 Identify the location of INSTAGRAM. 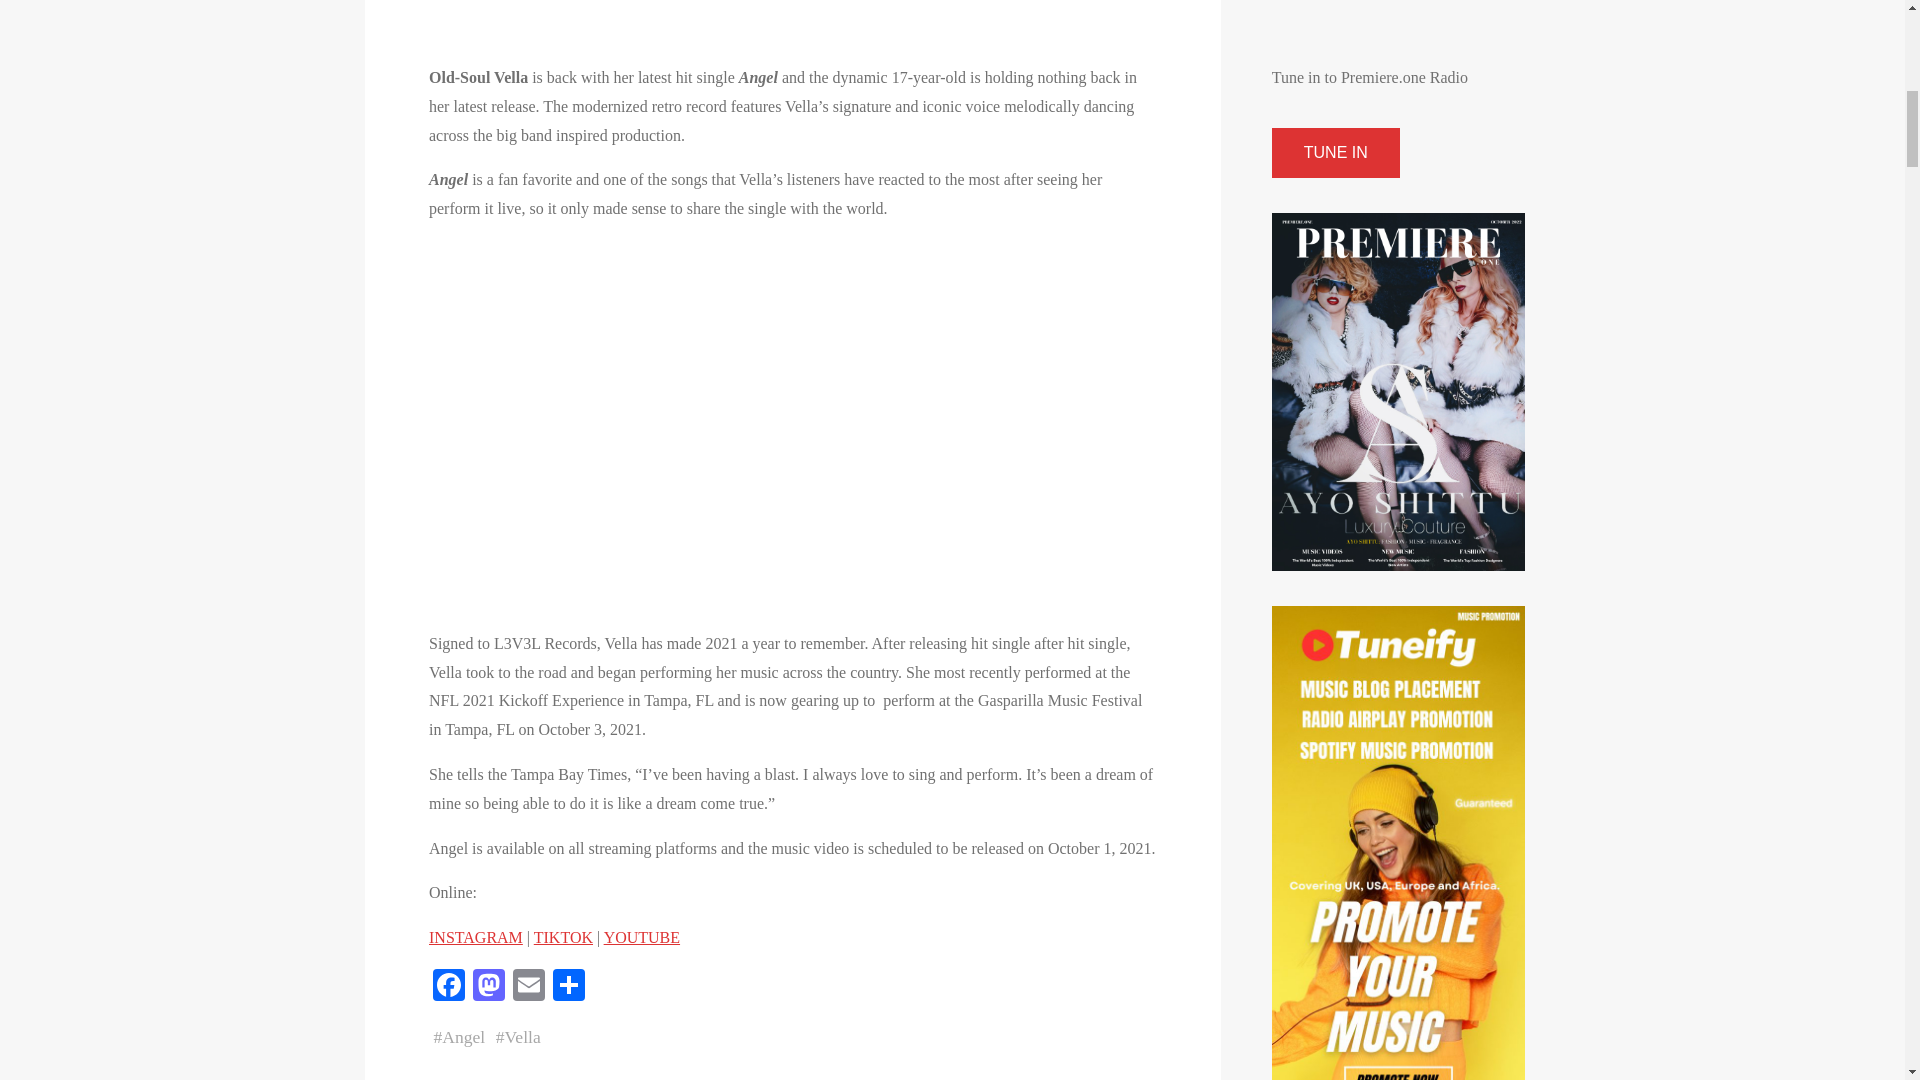
(475, 937).